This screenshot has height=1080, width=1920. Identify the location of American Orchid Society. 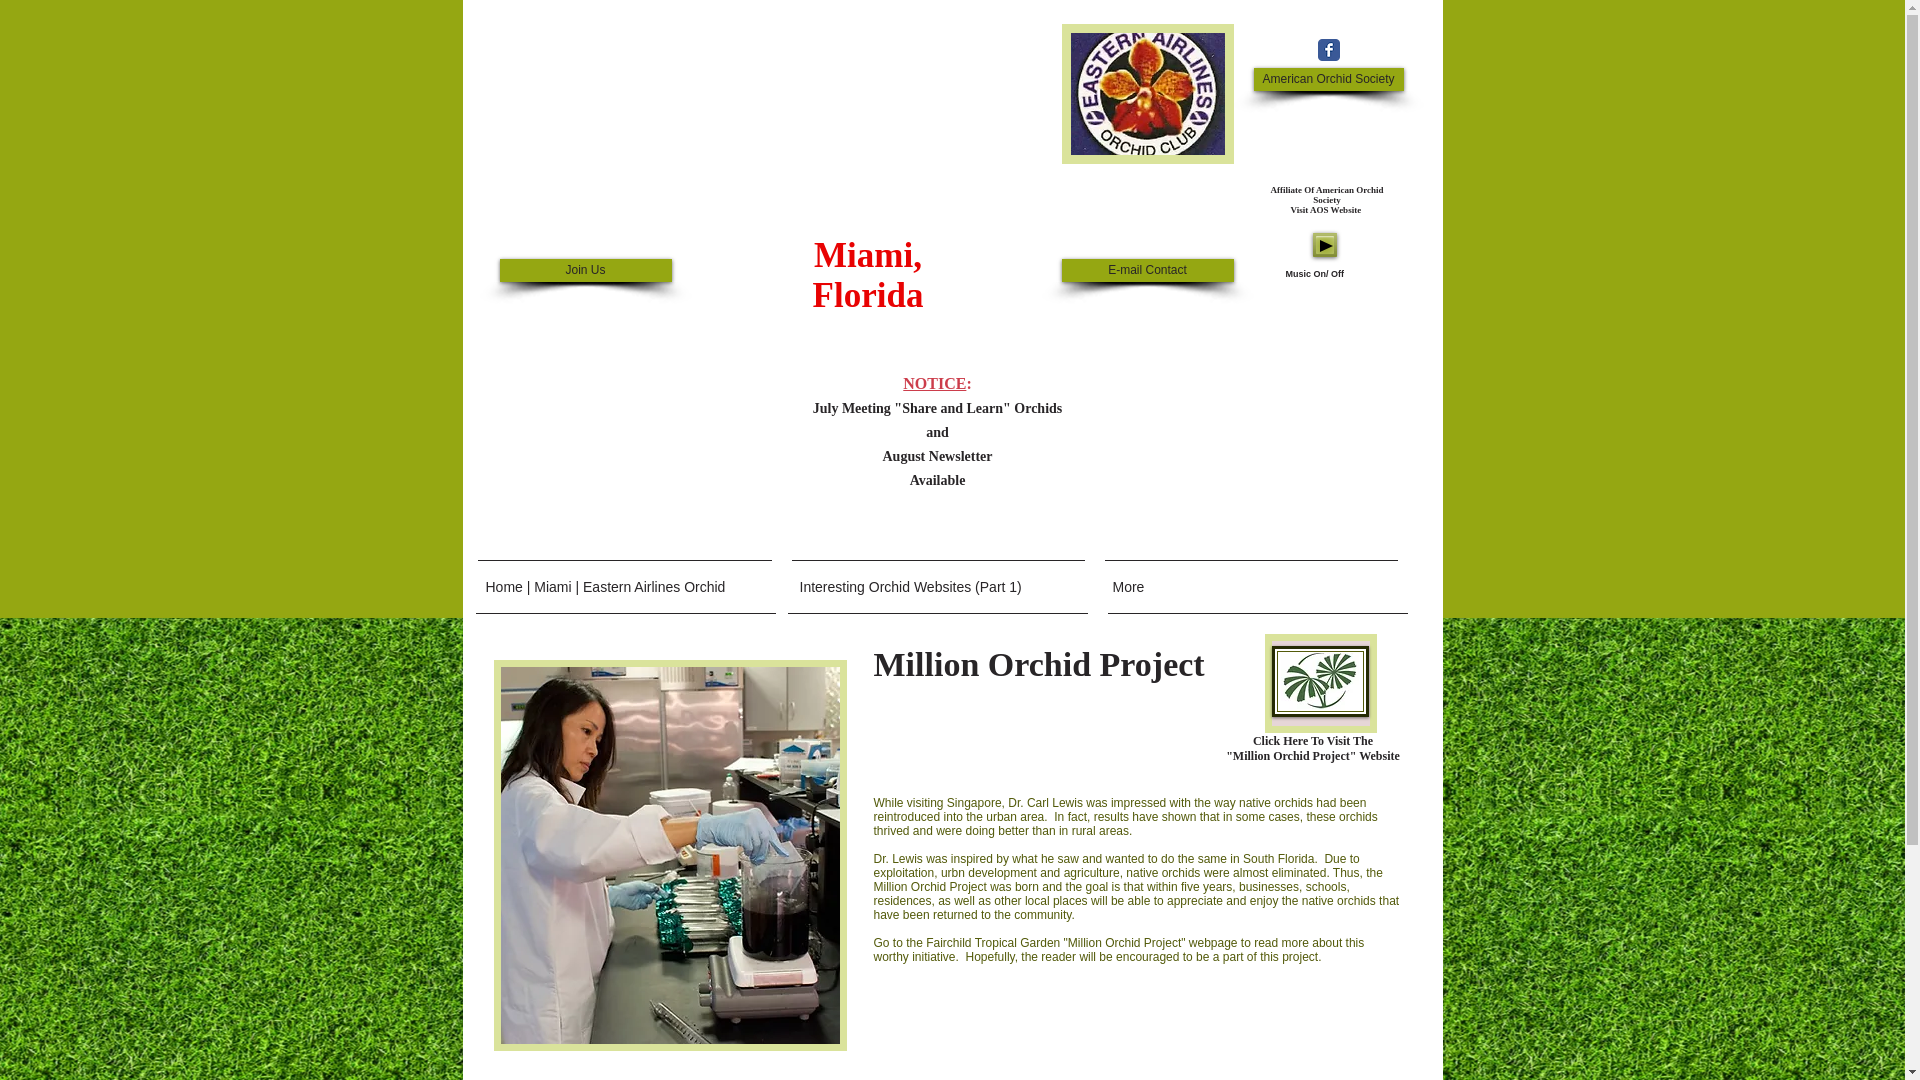
(1328, 79).